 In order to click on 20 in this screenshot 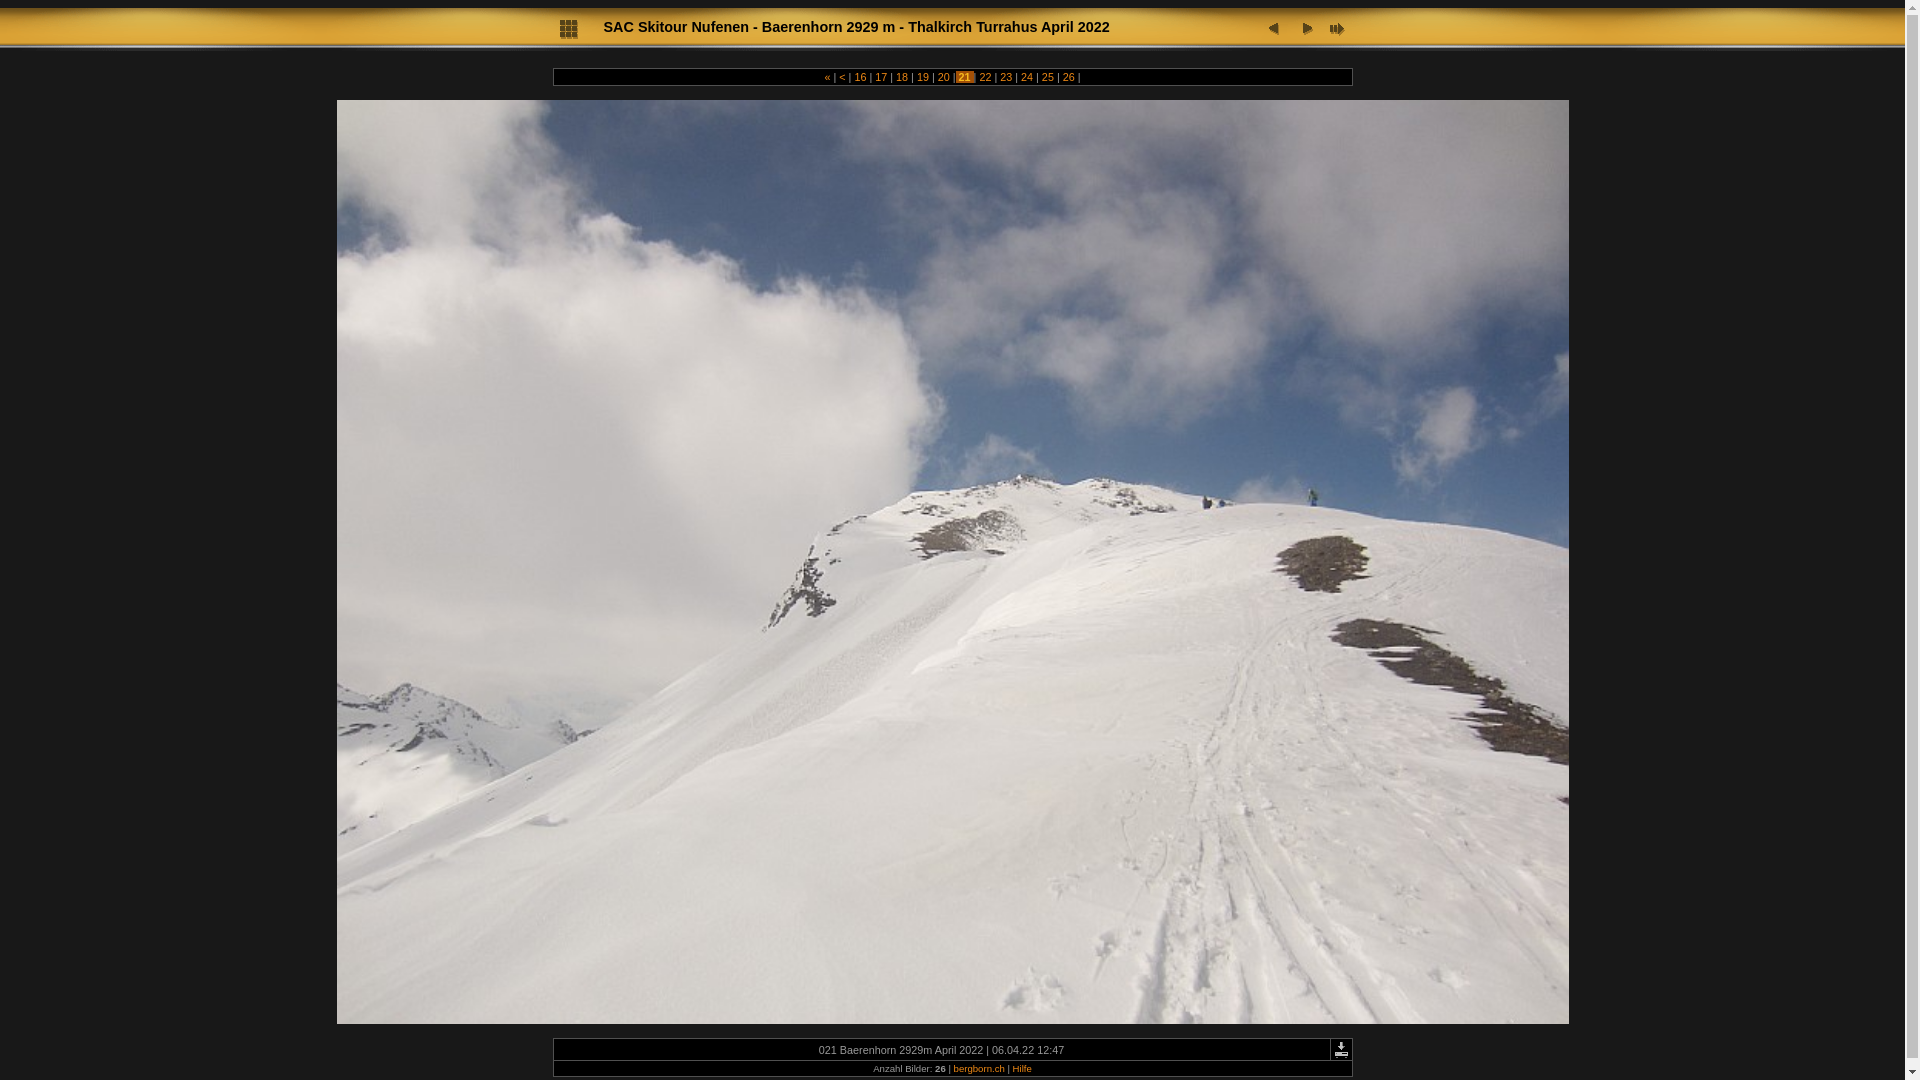, I will do `click(944, 77)`.